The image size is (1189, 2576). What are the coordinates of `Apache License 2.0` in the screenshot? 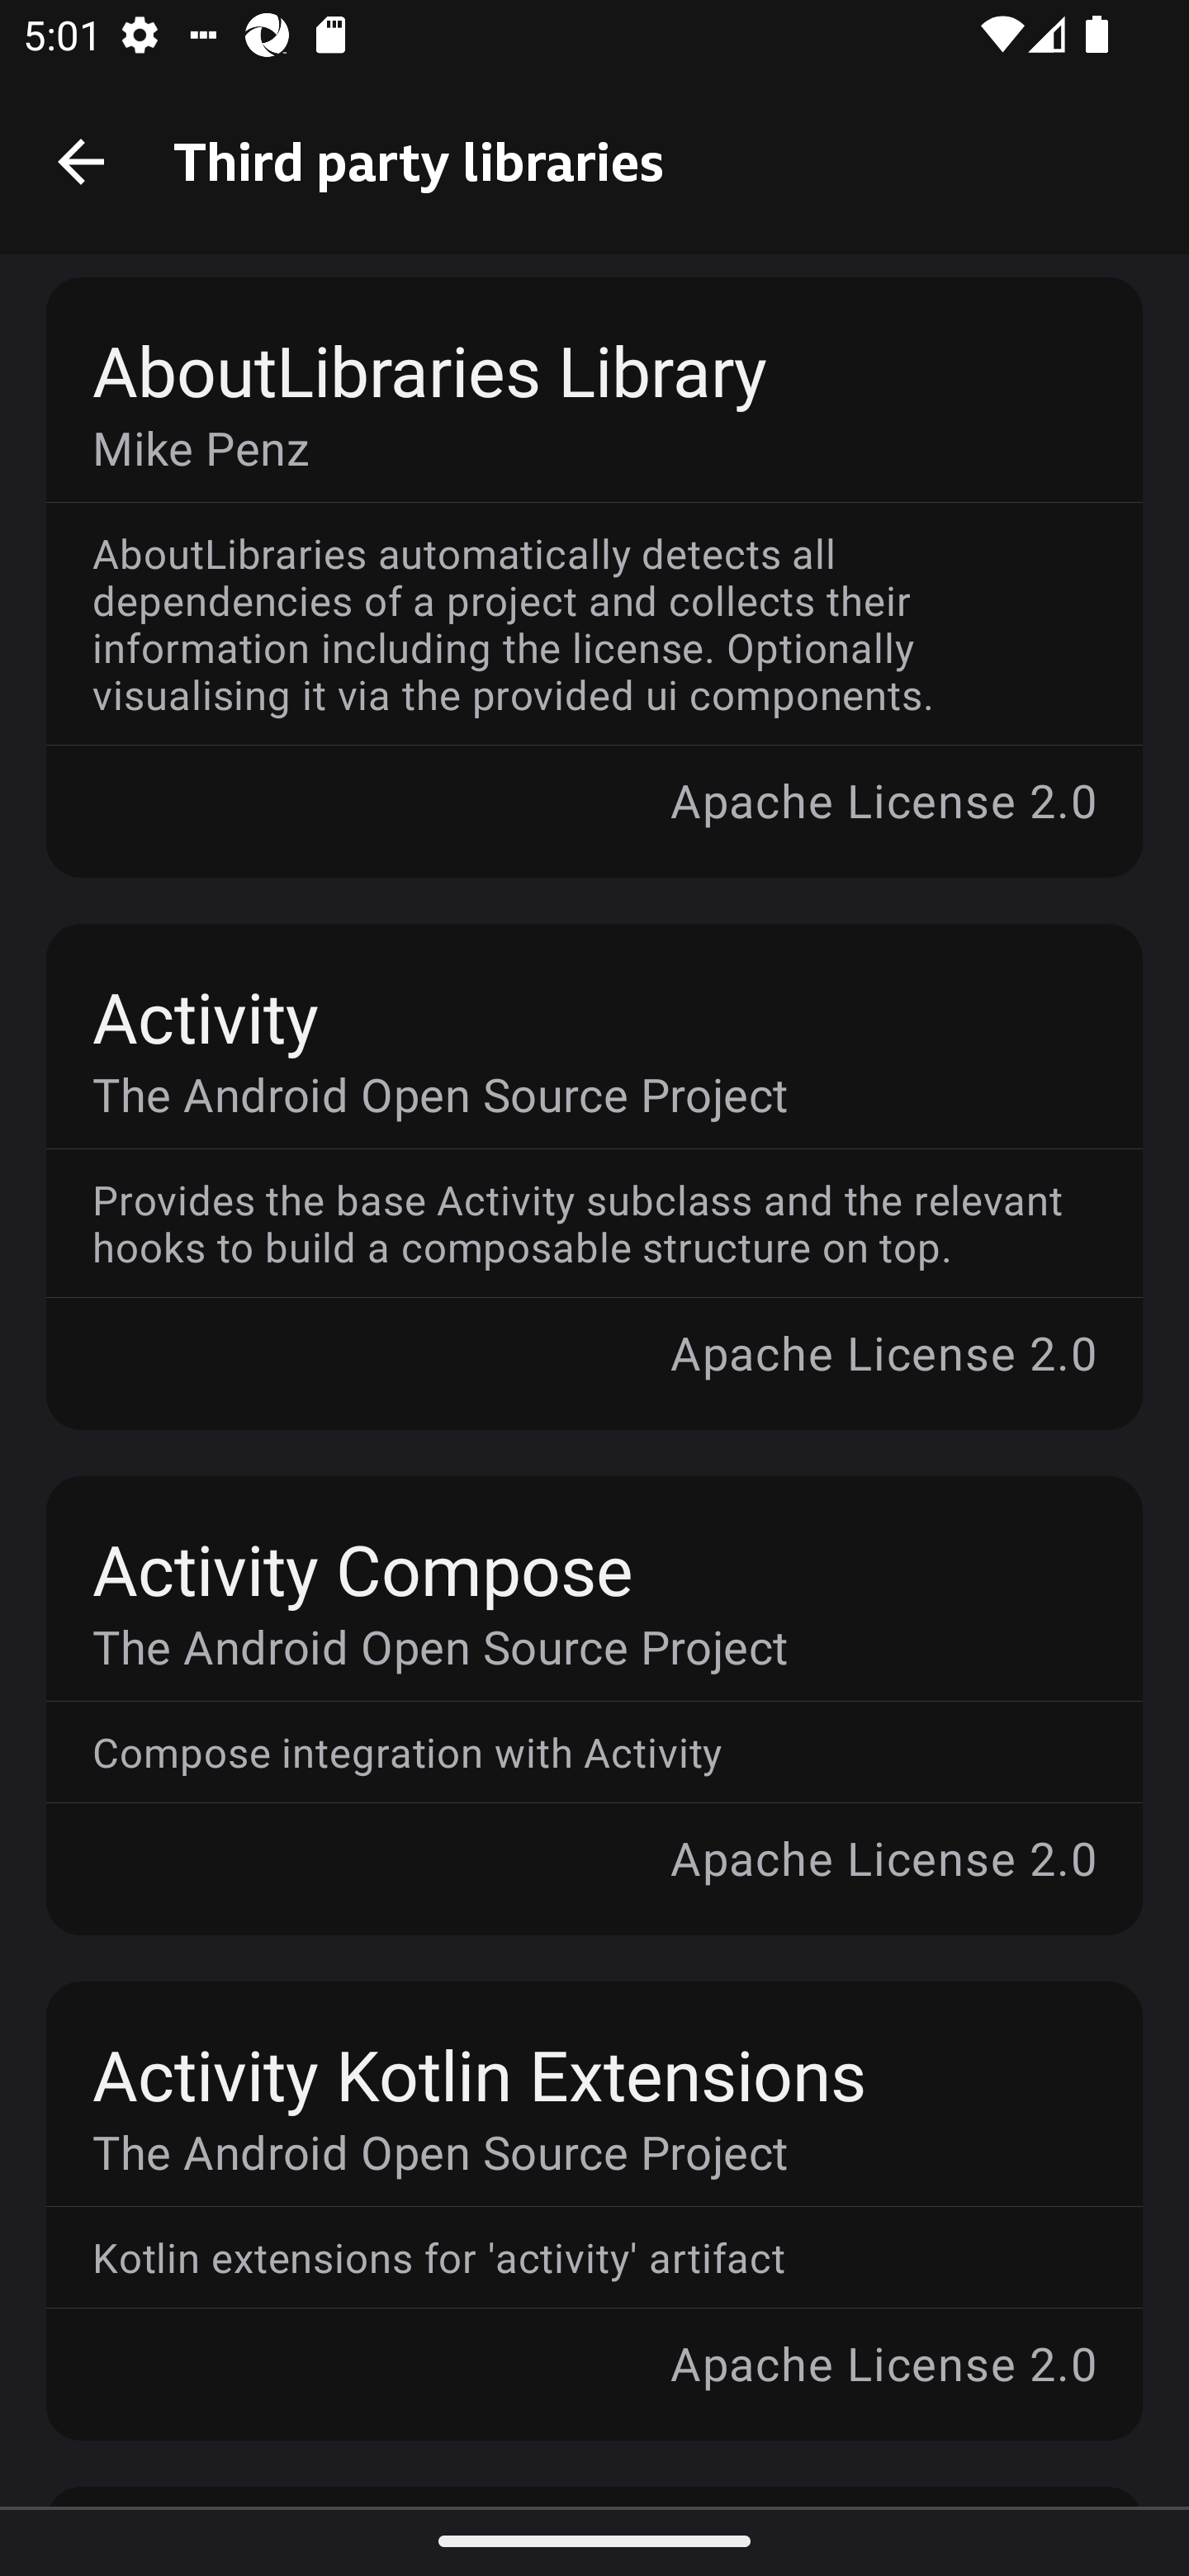 It's located at (594, 2384).